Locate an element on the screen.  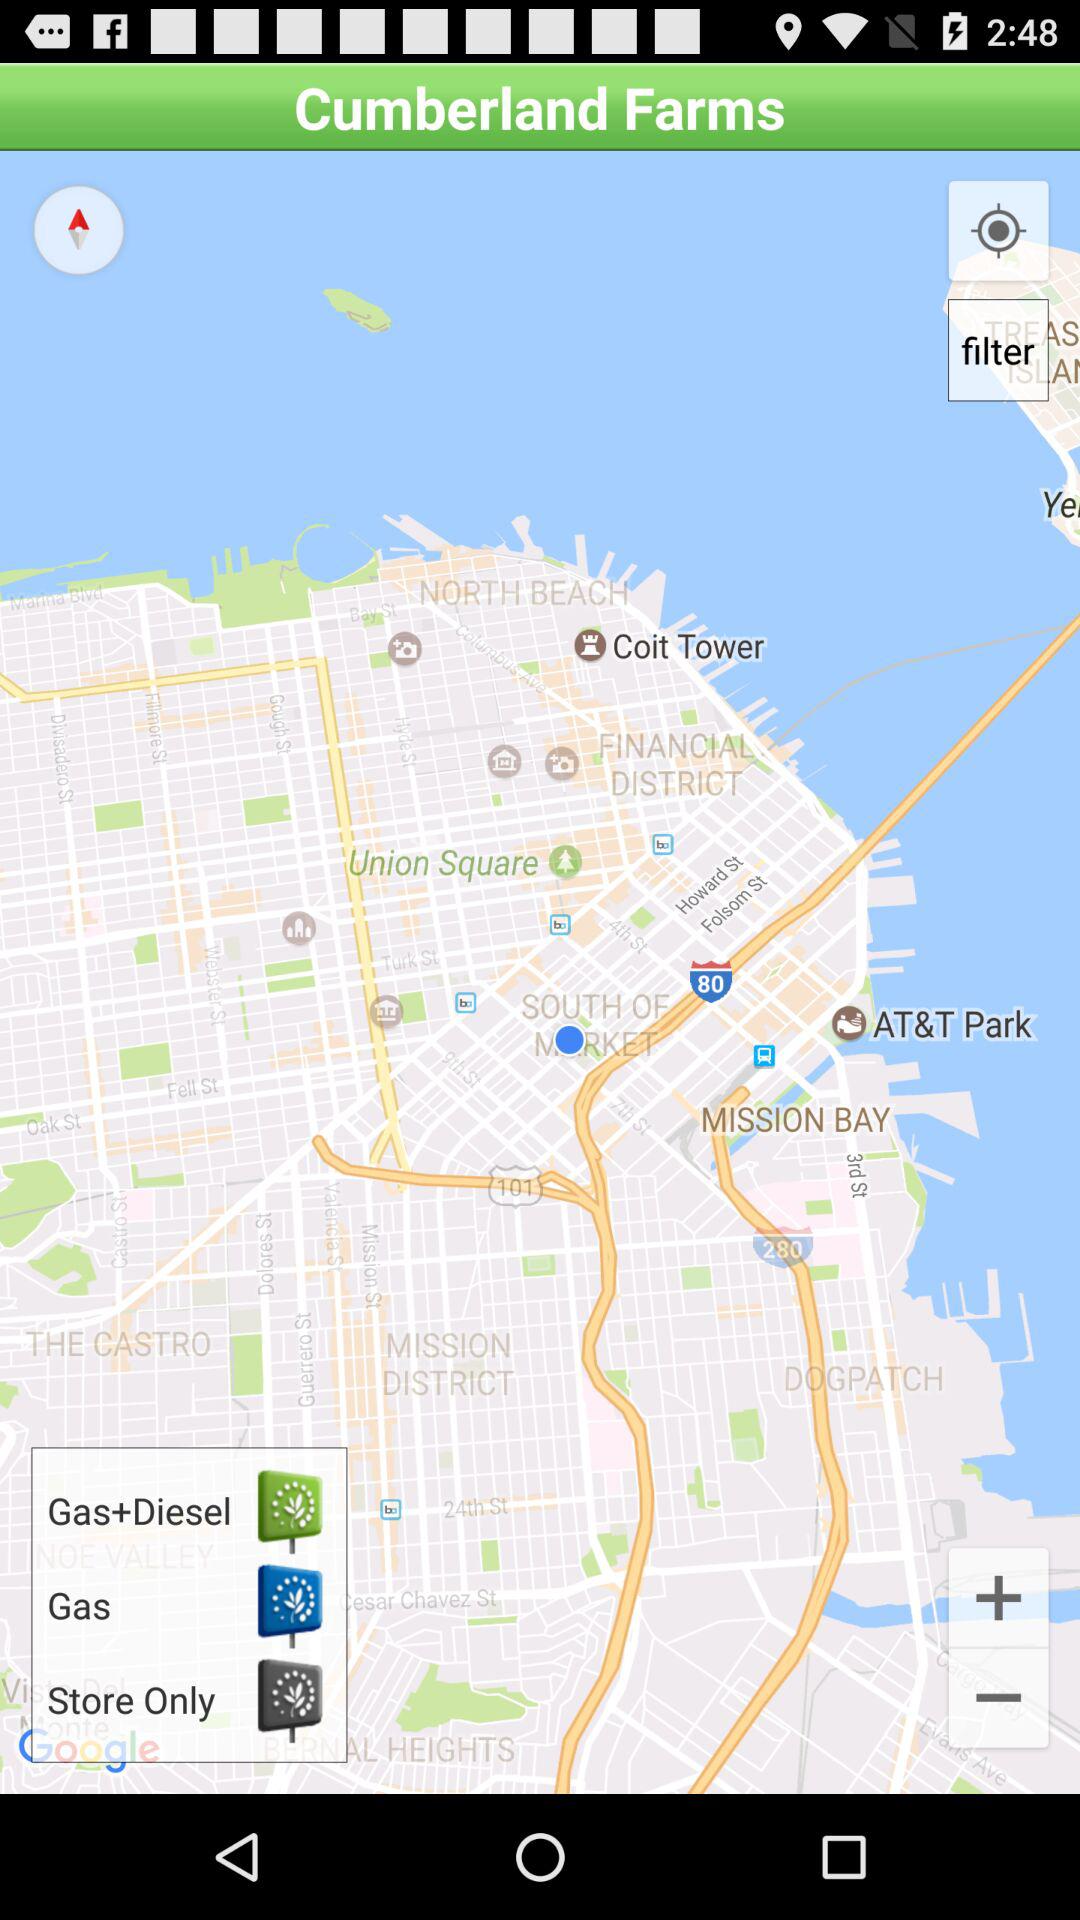
tap filter is located at coordinates (998, 350).